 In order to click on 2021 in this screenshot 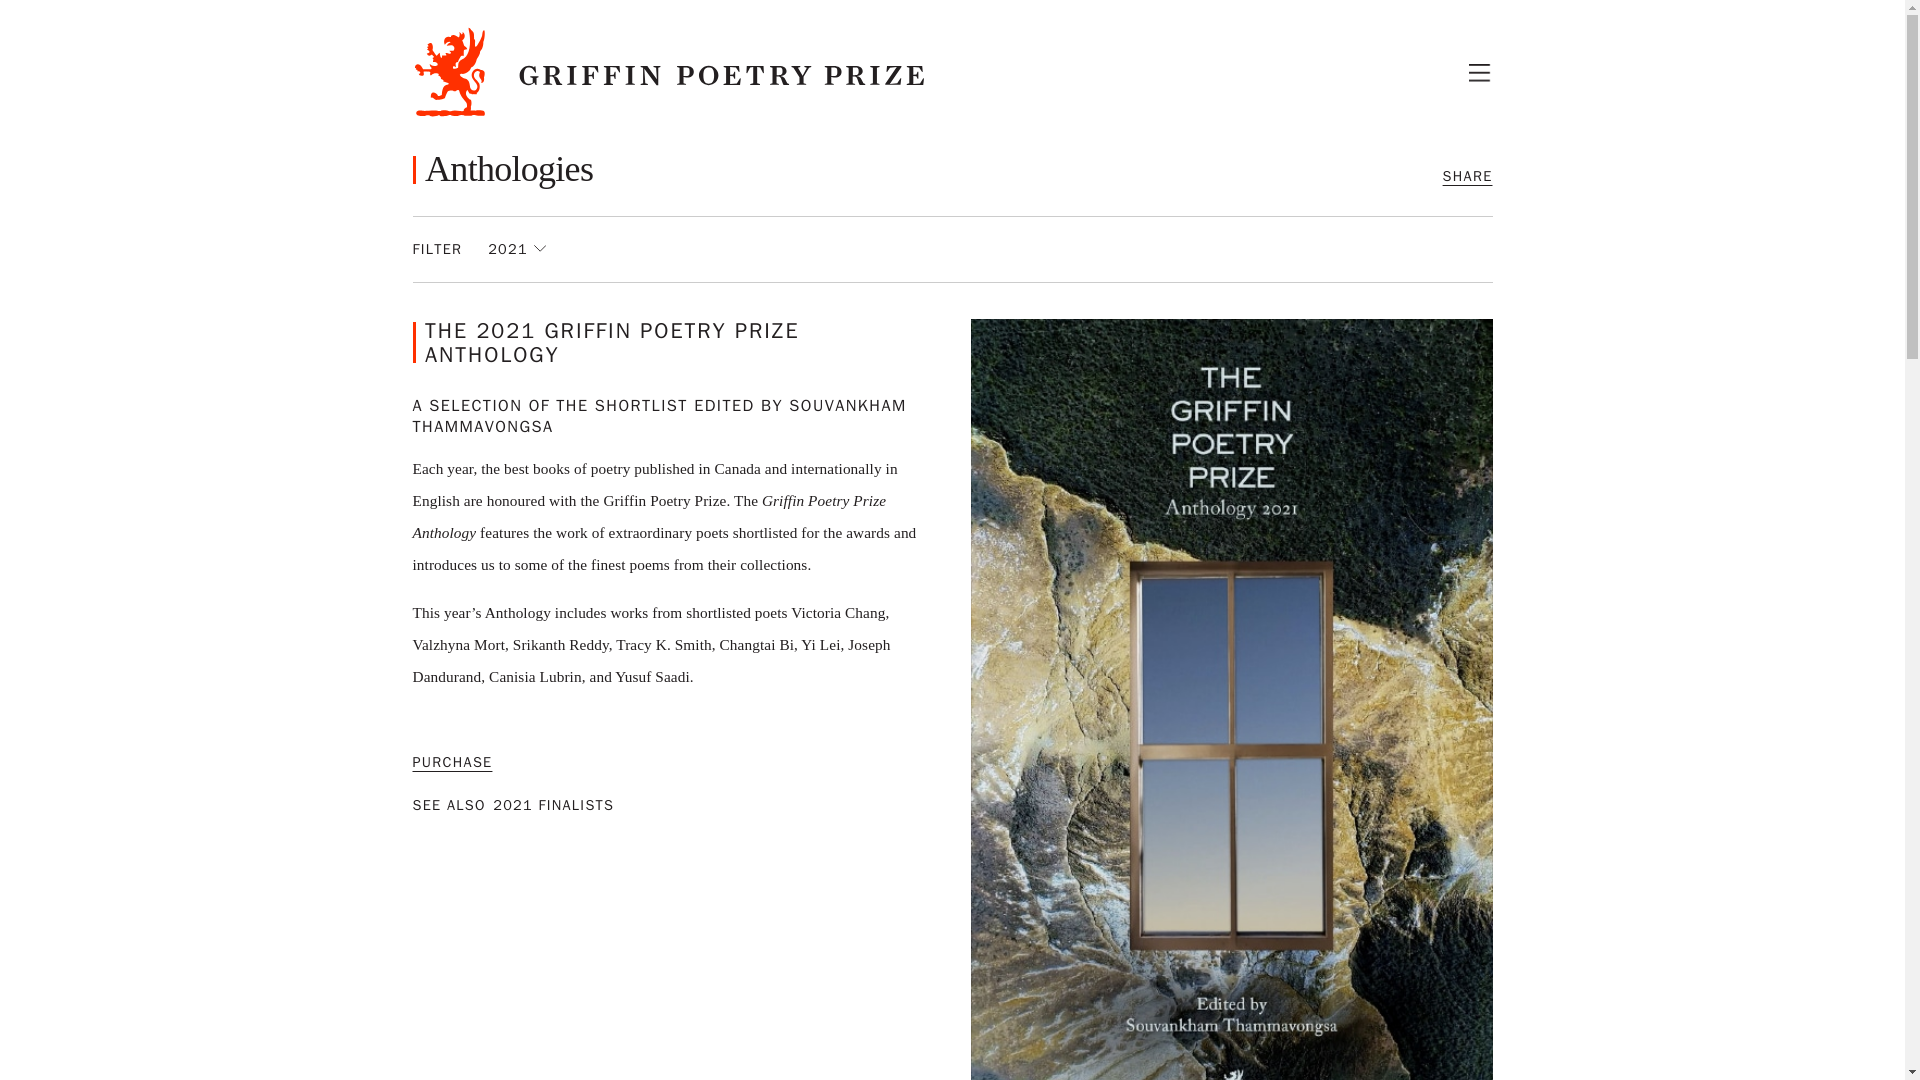, I will do `click(516, 250)`.